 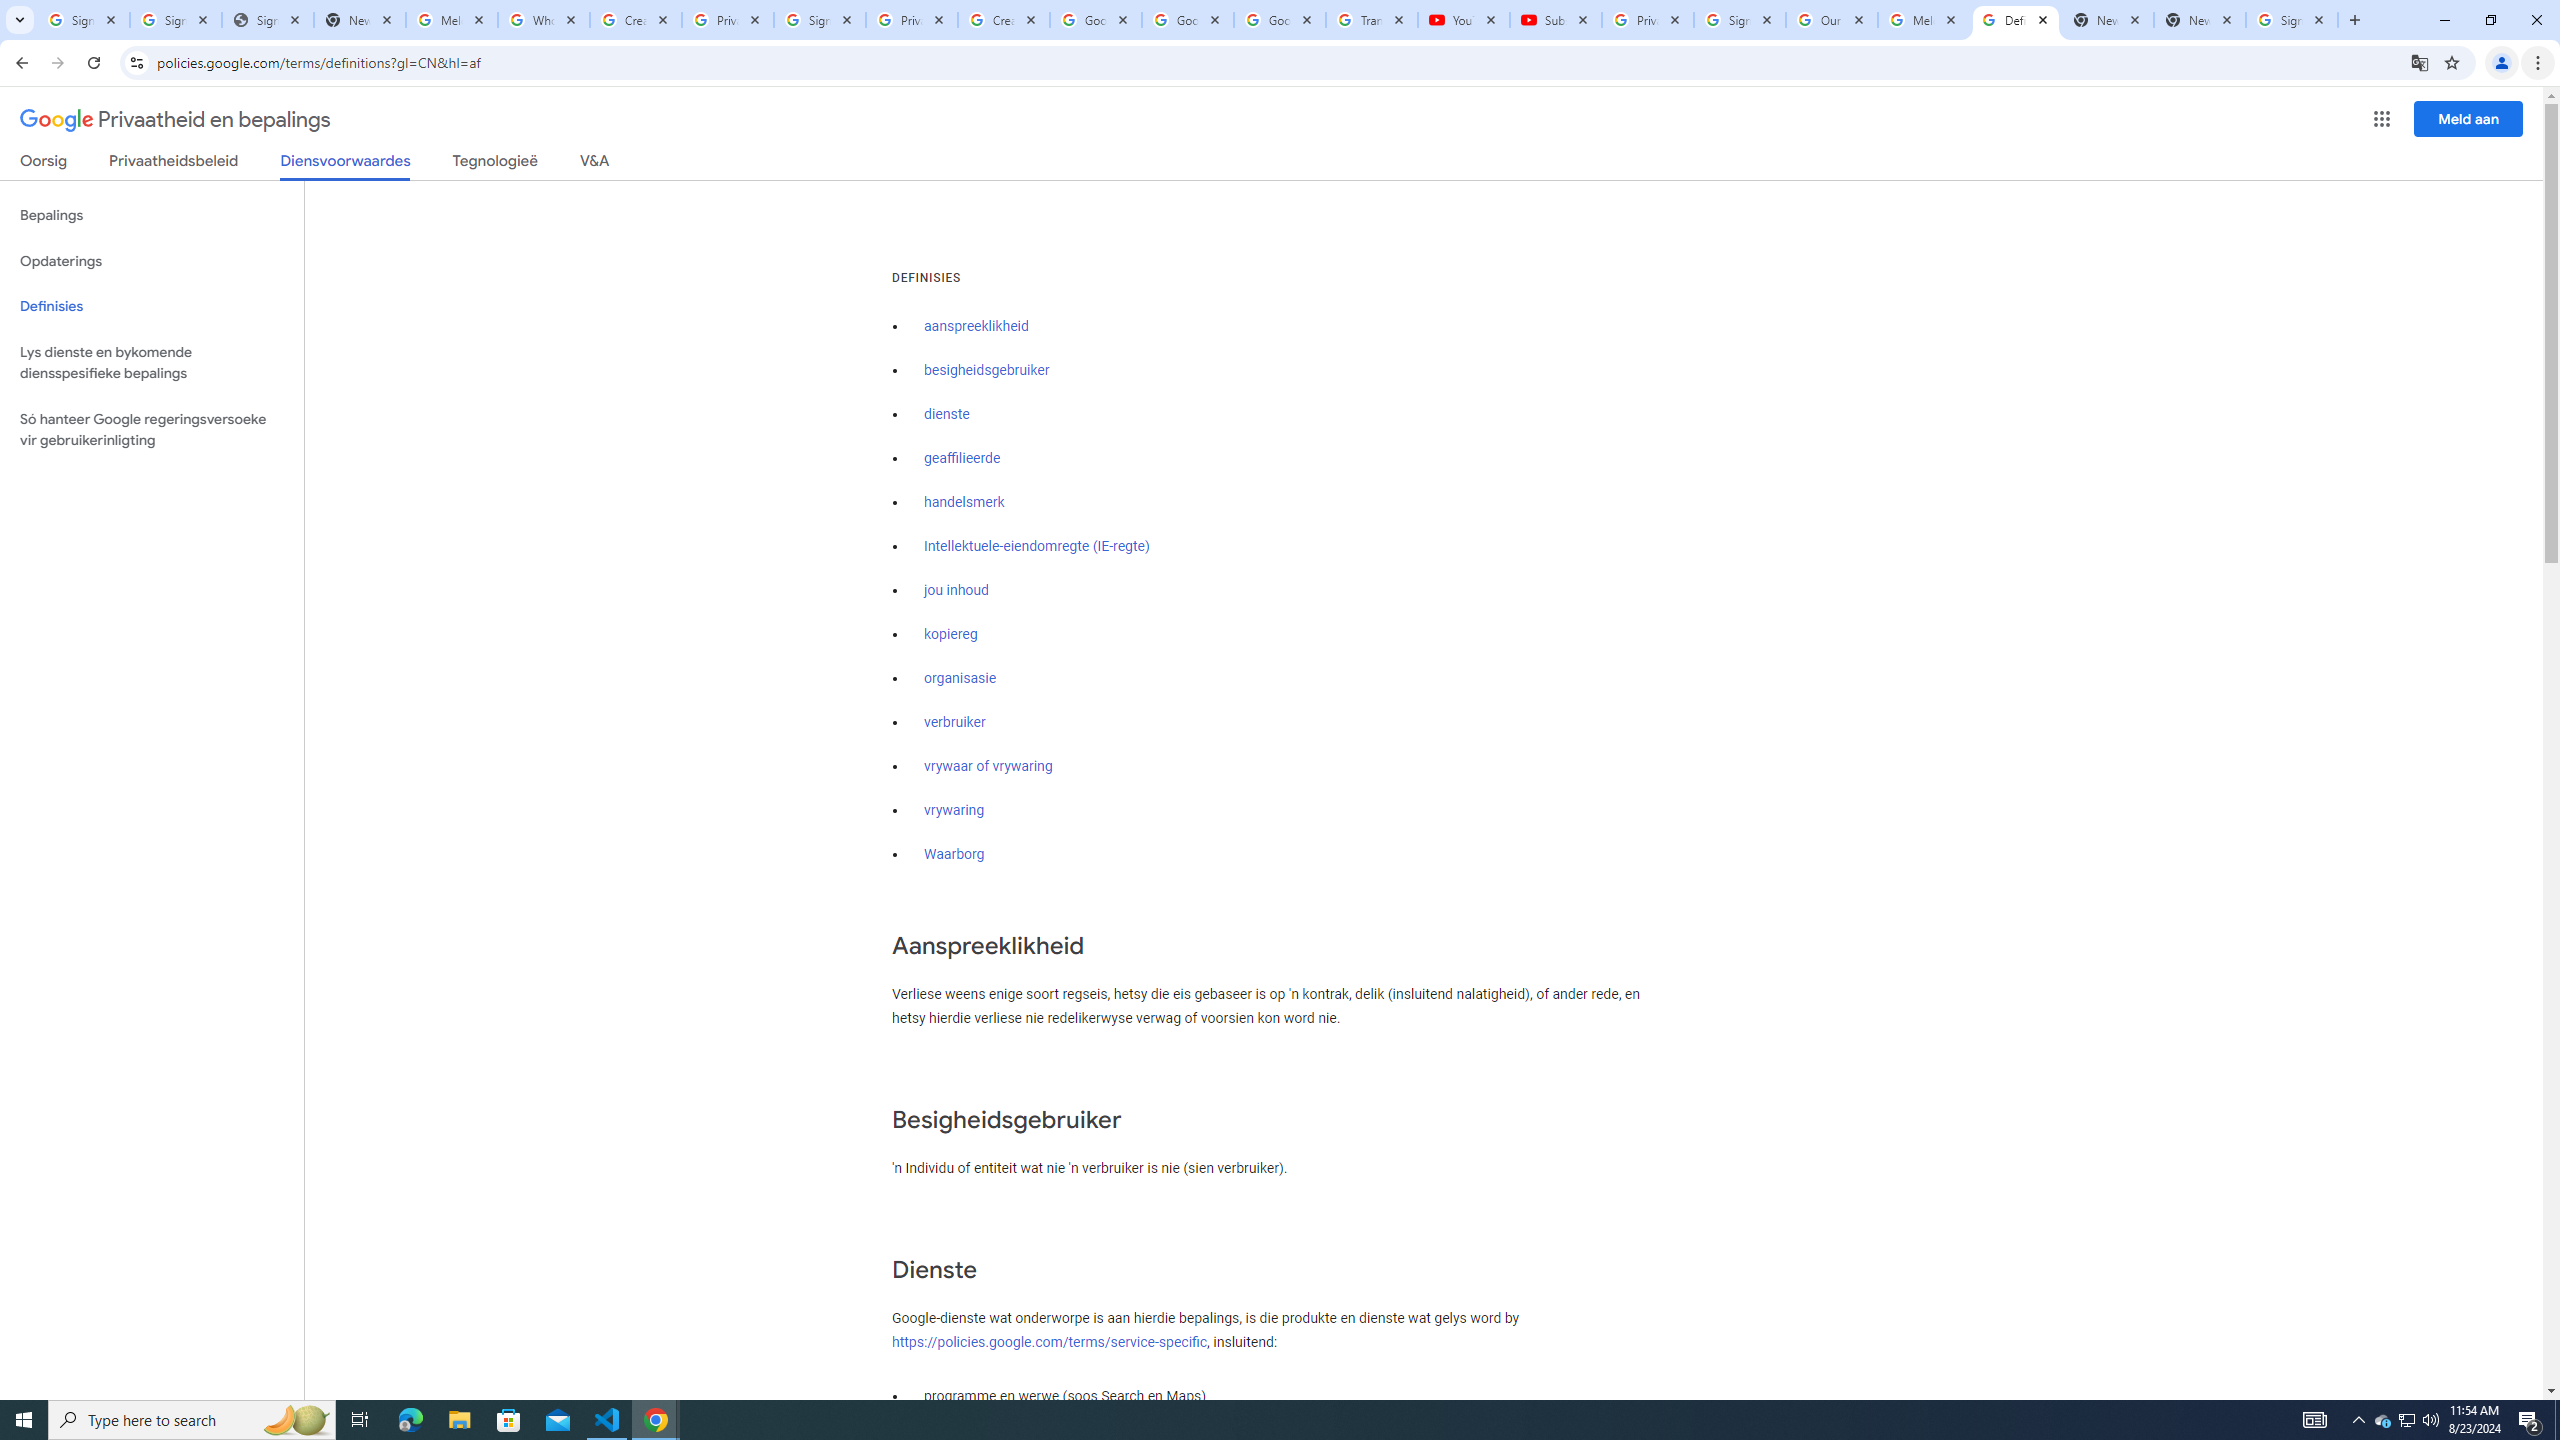 What do you see at coordinates (636, 20) in the screenshot?
I see `Create your Google Account` at bounding box center [636, 20].